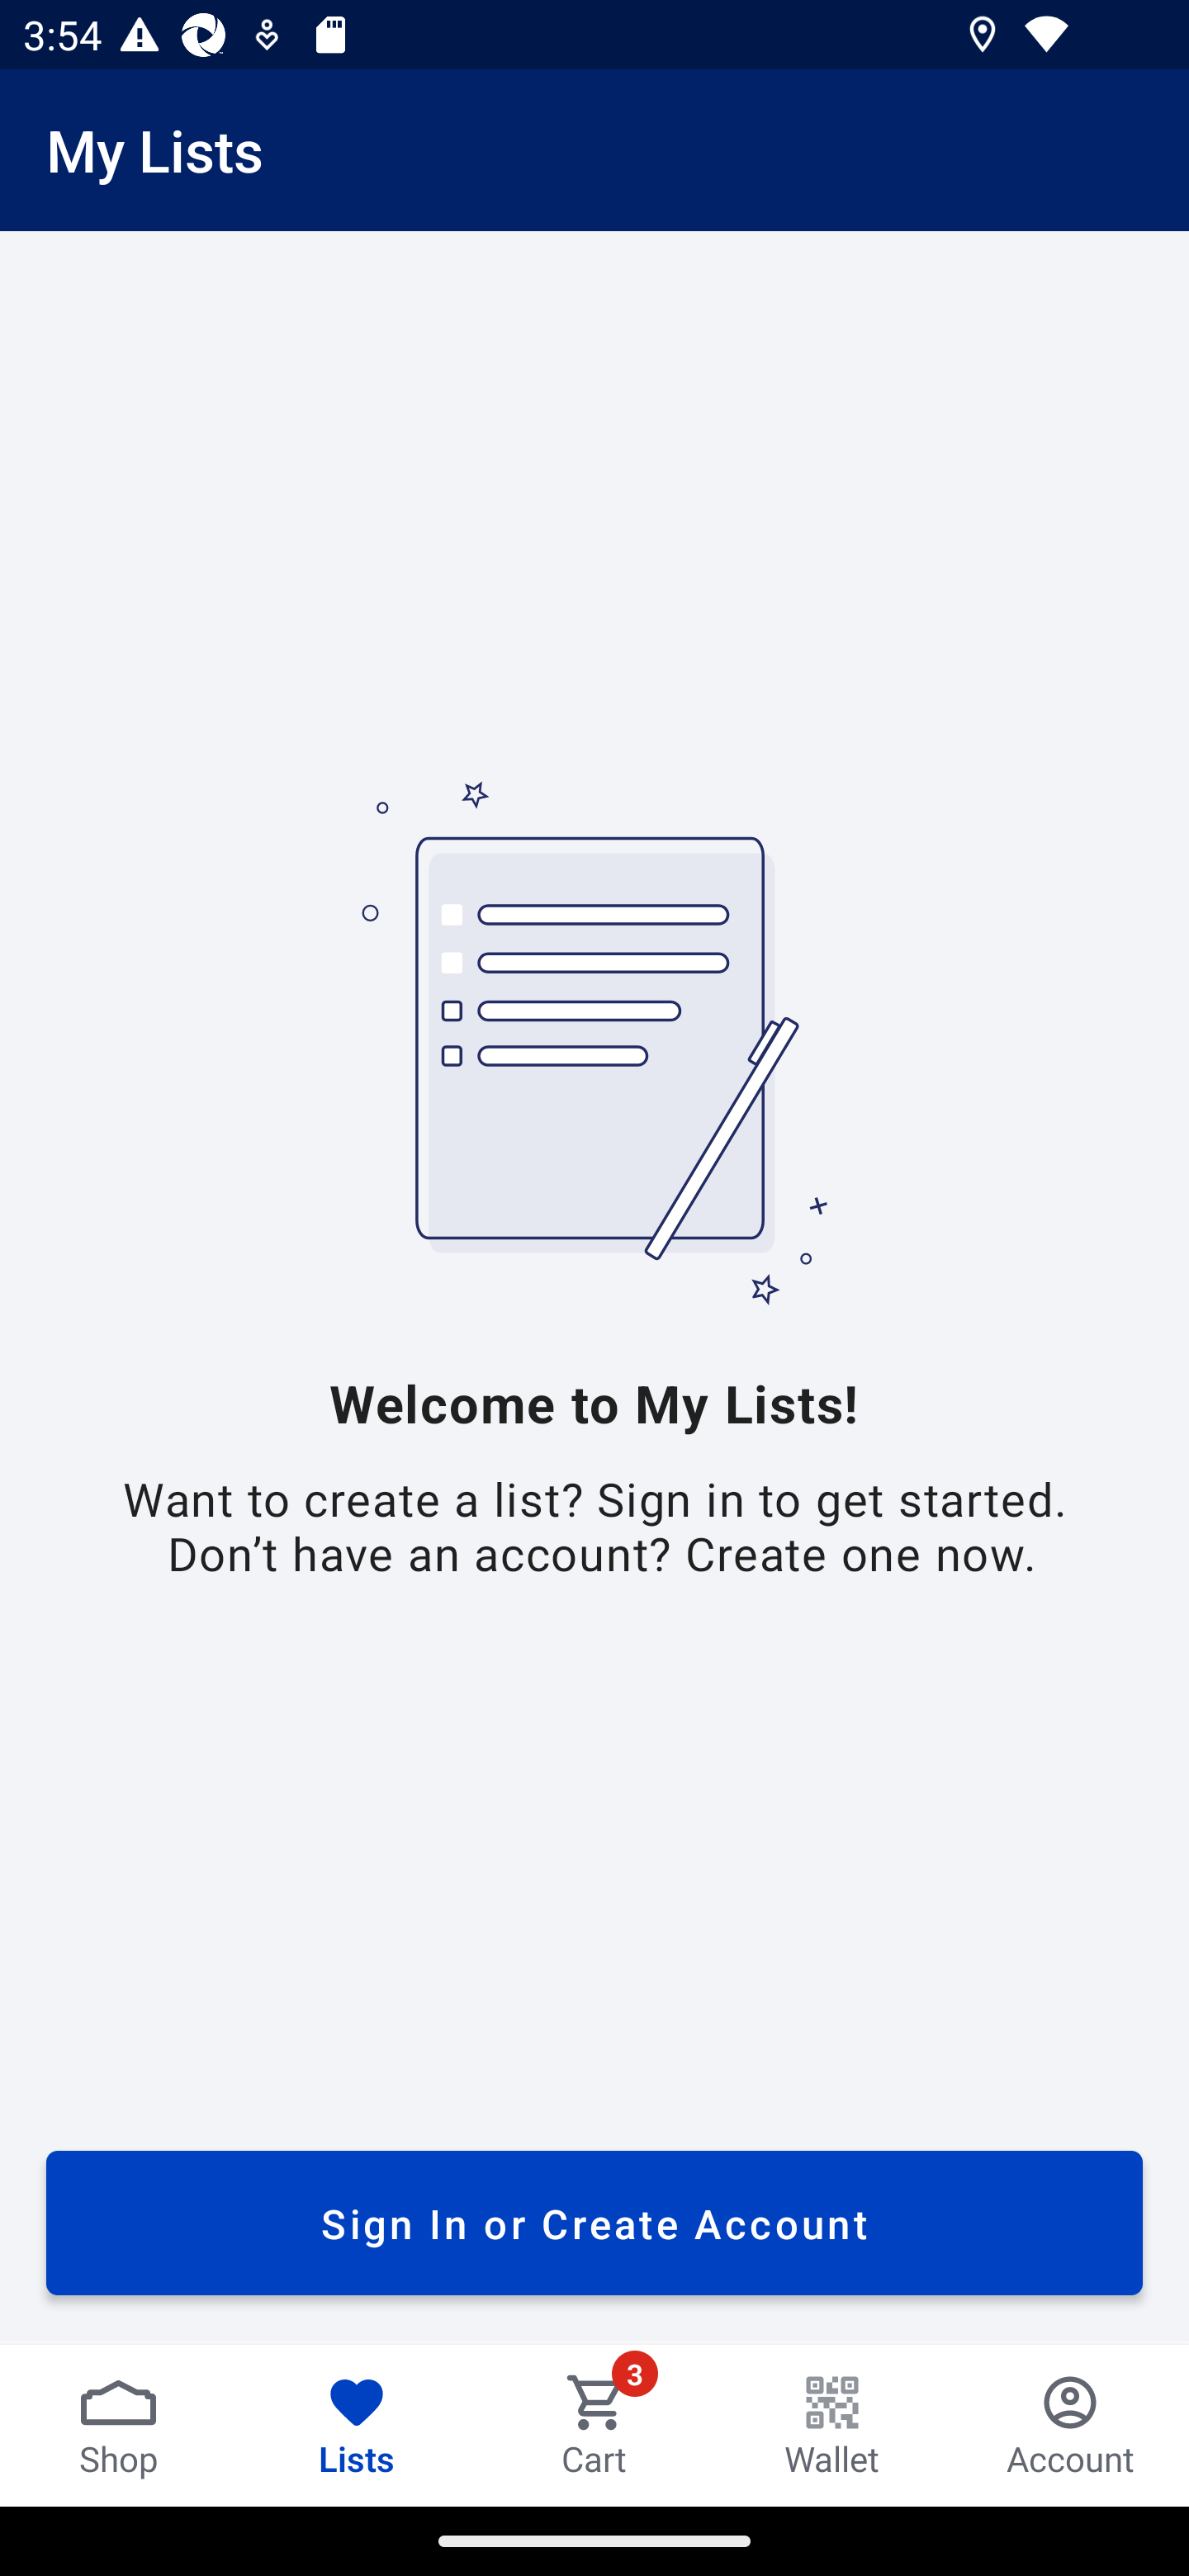 The image size is (1189, 2576). What do you see at coordinates (832, 2425) in the screenshot?
I see `Wallet` at bounding box center [832, 2425].